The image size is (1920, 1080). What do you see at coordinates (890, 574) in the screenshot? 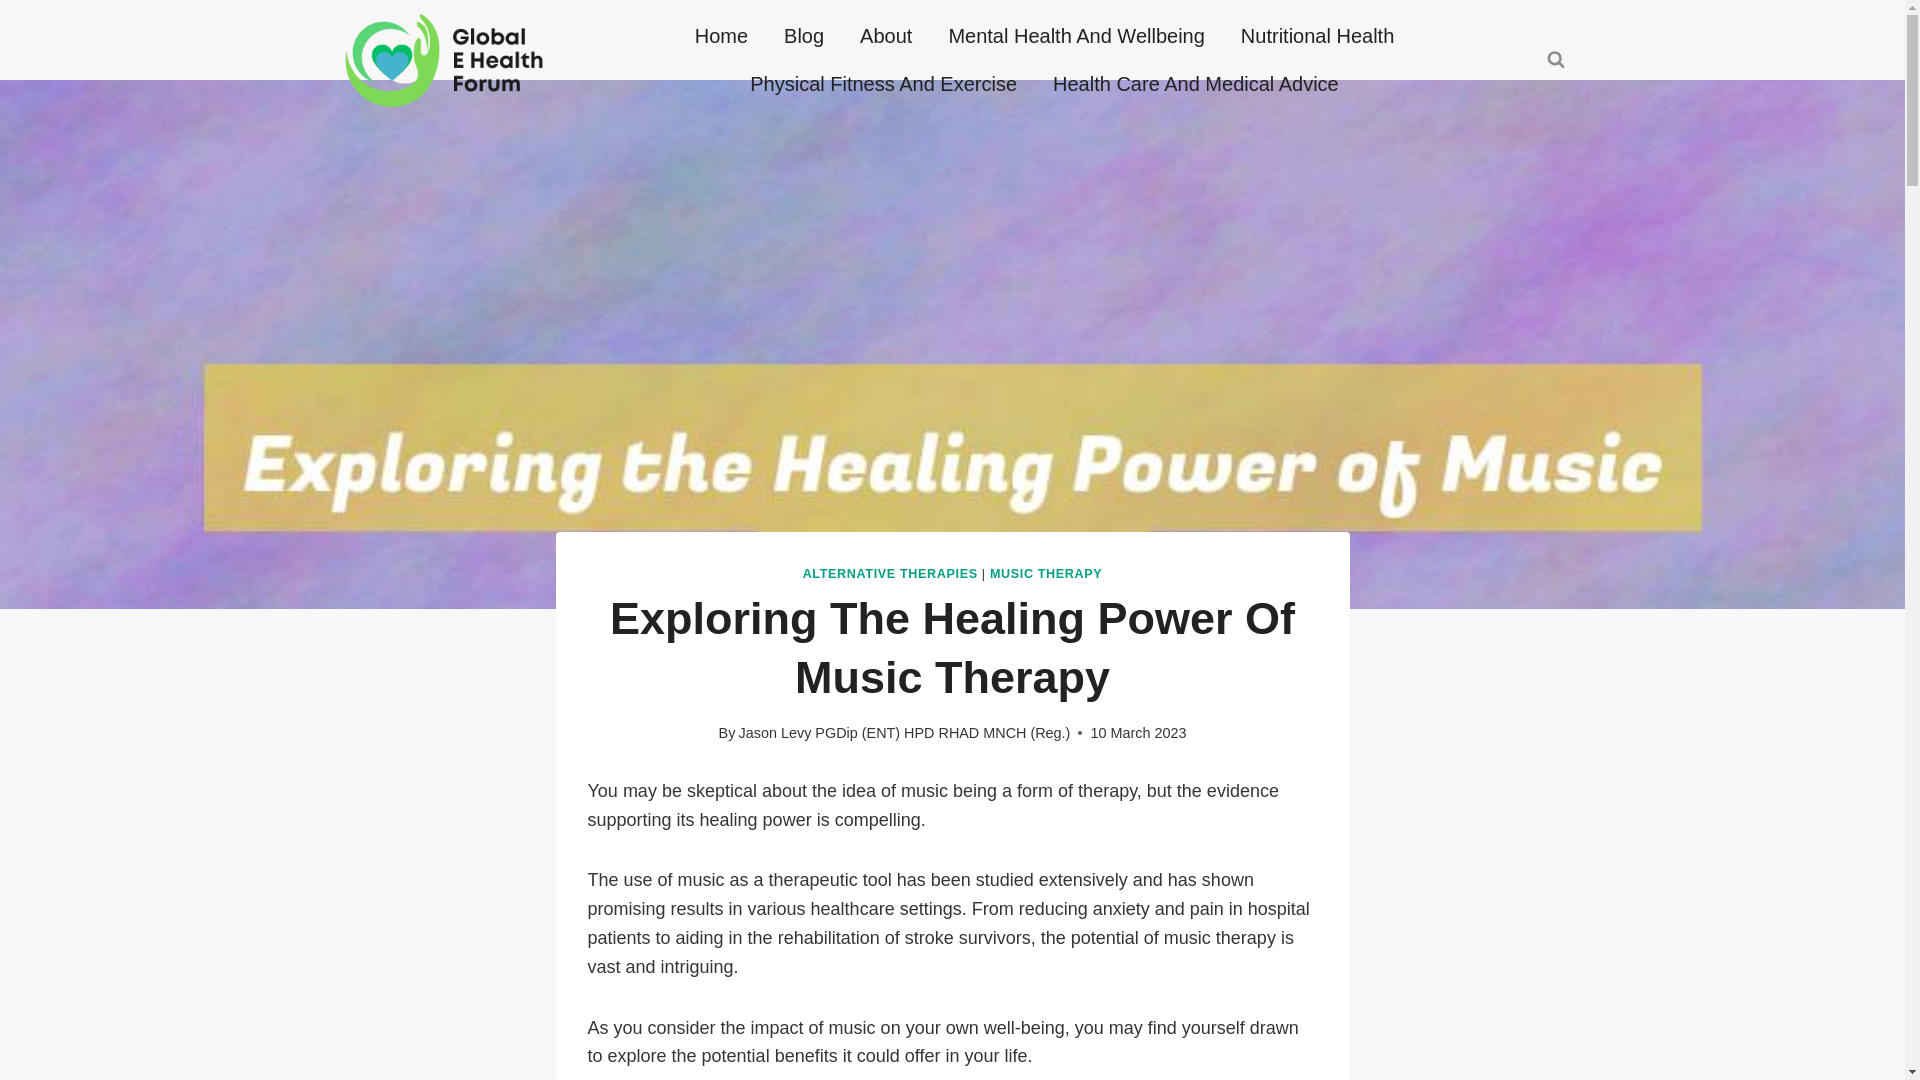
I see `ALTERNATIVE THERAPIES` at bounding box center [890, 574].